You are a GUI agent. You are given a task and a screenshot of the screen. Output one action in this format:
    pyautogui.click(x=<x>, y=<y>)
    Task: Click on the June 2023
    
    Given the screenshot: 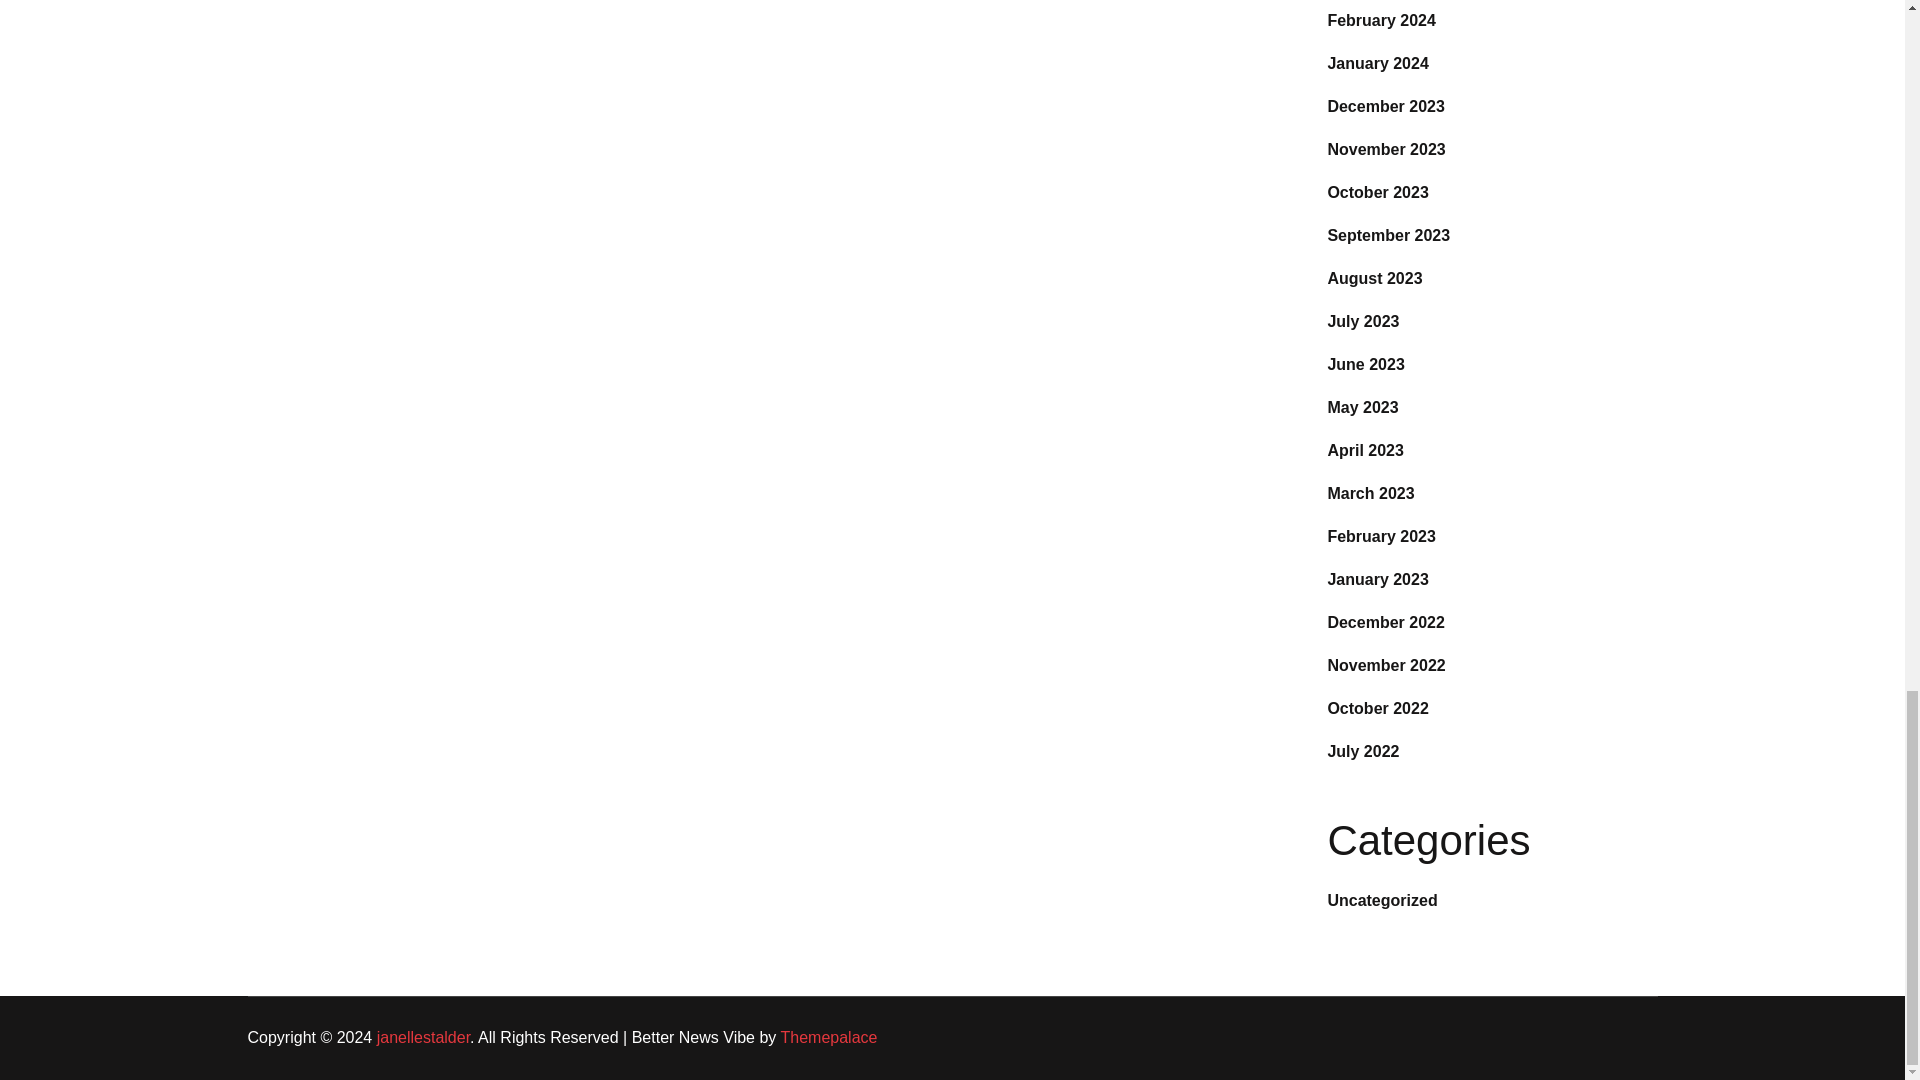 What is the action you would take?
    pyautogui.click(x=1364, y=364)
    